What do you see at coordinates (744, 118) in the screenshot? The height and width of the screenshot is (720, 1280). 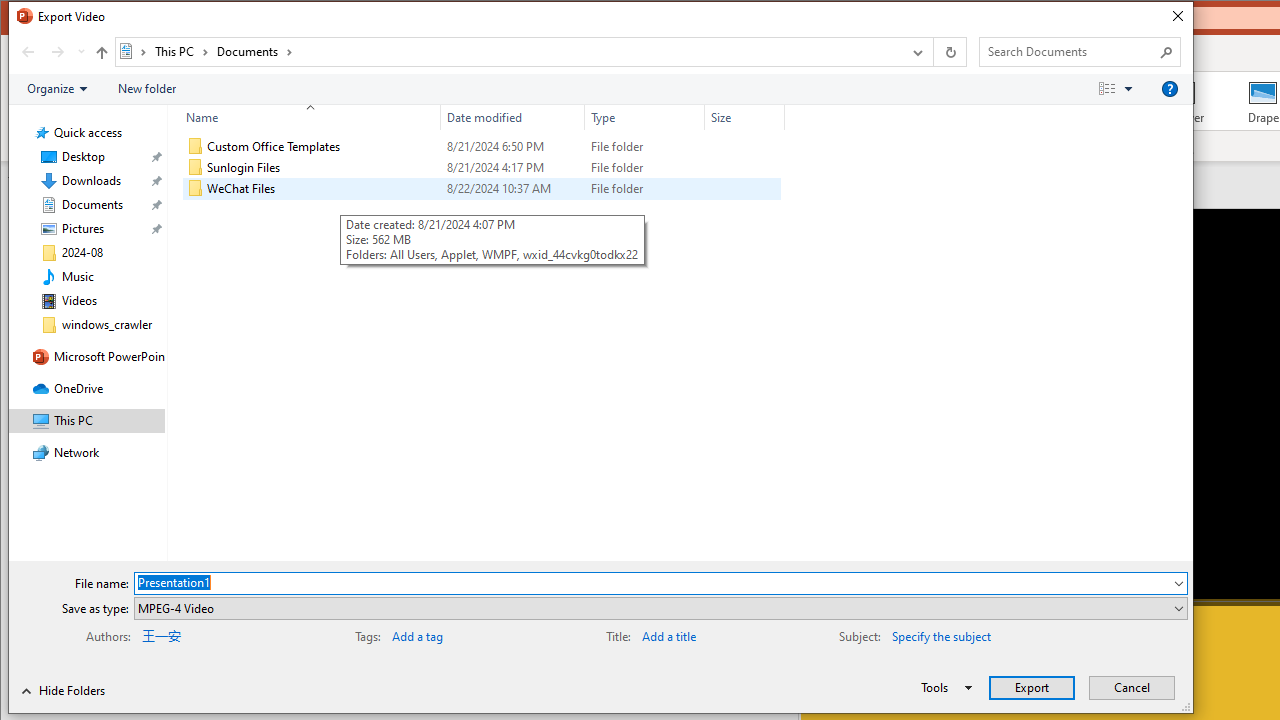 I see `Size` at bounding box center [744, 118].